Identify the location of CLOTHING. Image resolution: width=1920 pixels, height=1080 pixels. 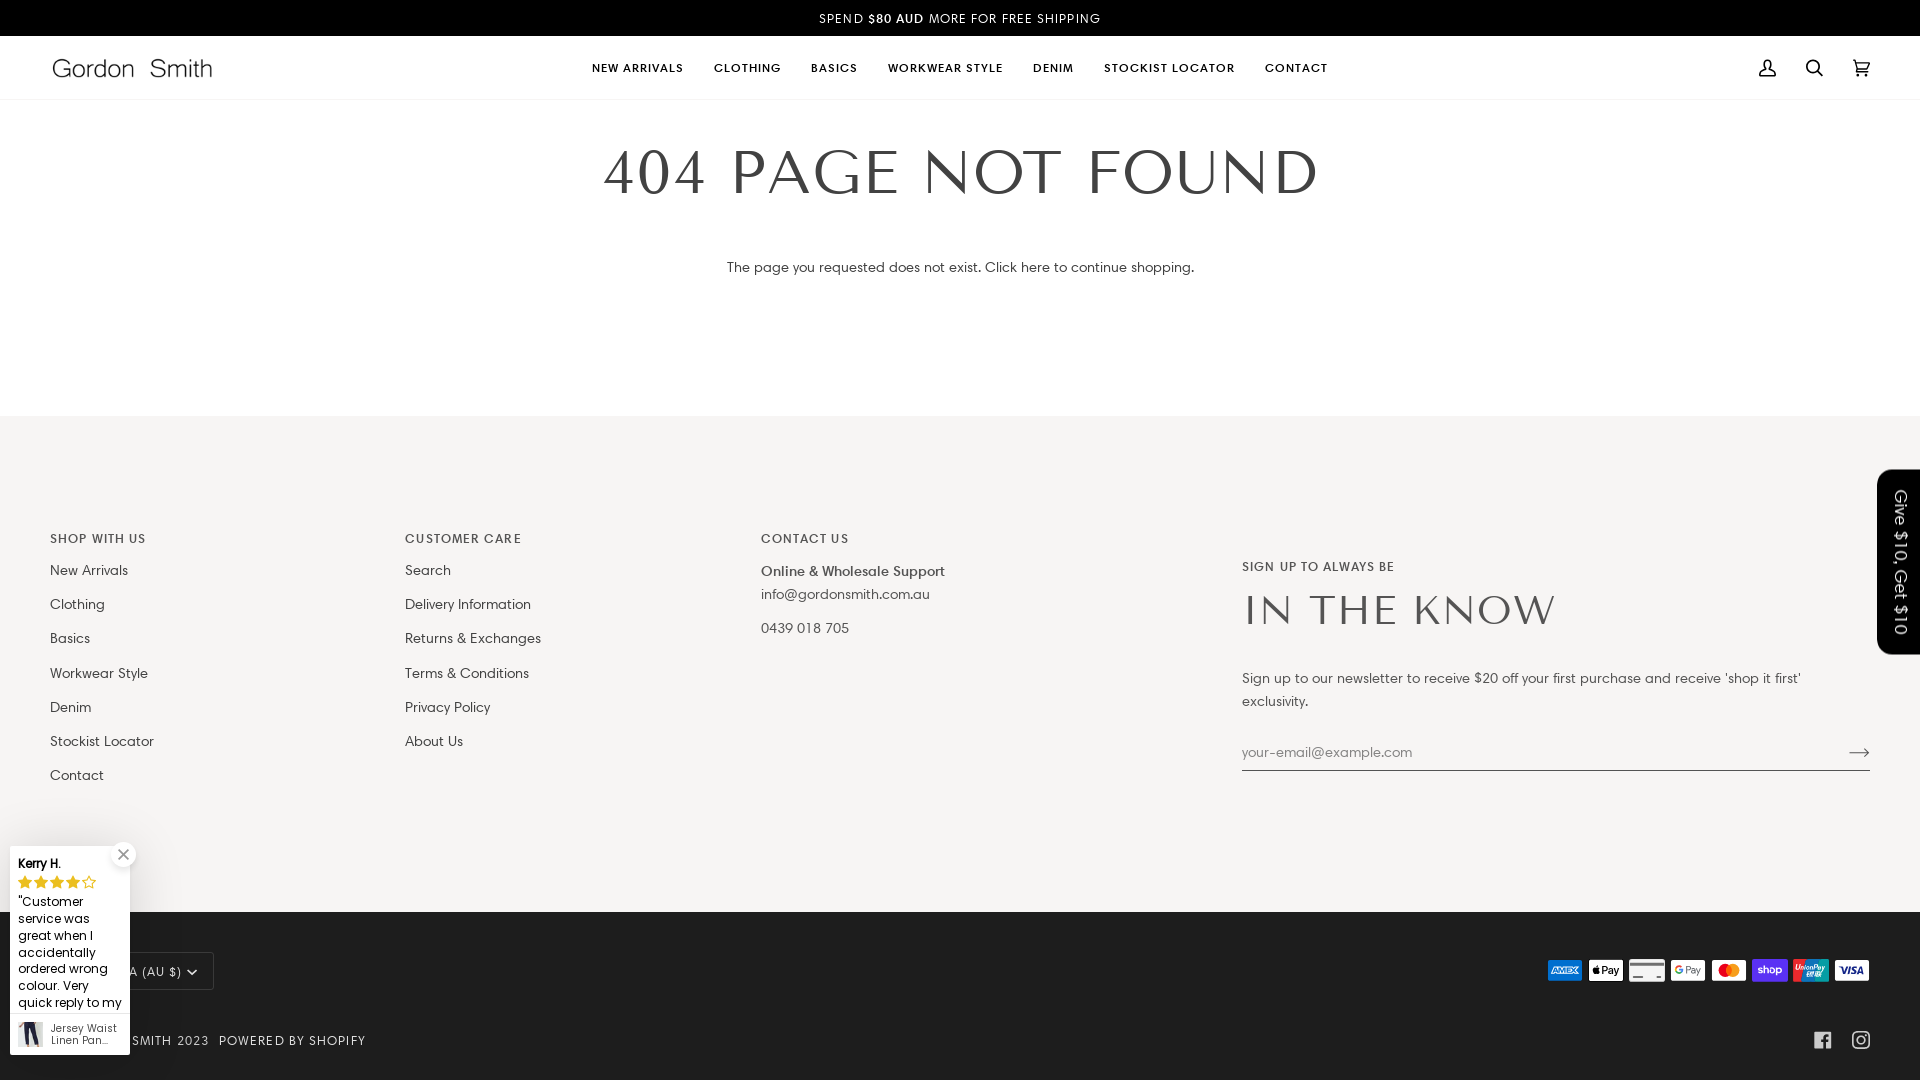
(748, 68).